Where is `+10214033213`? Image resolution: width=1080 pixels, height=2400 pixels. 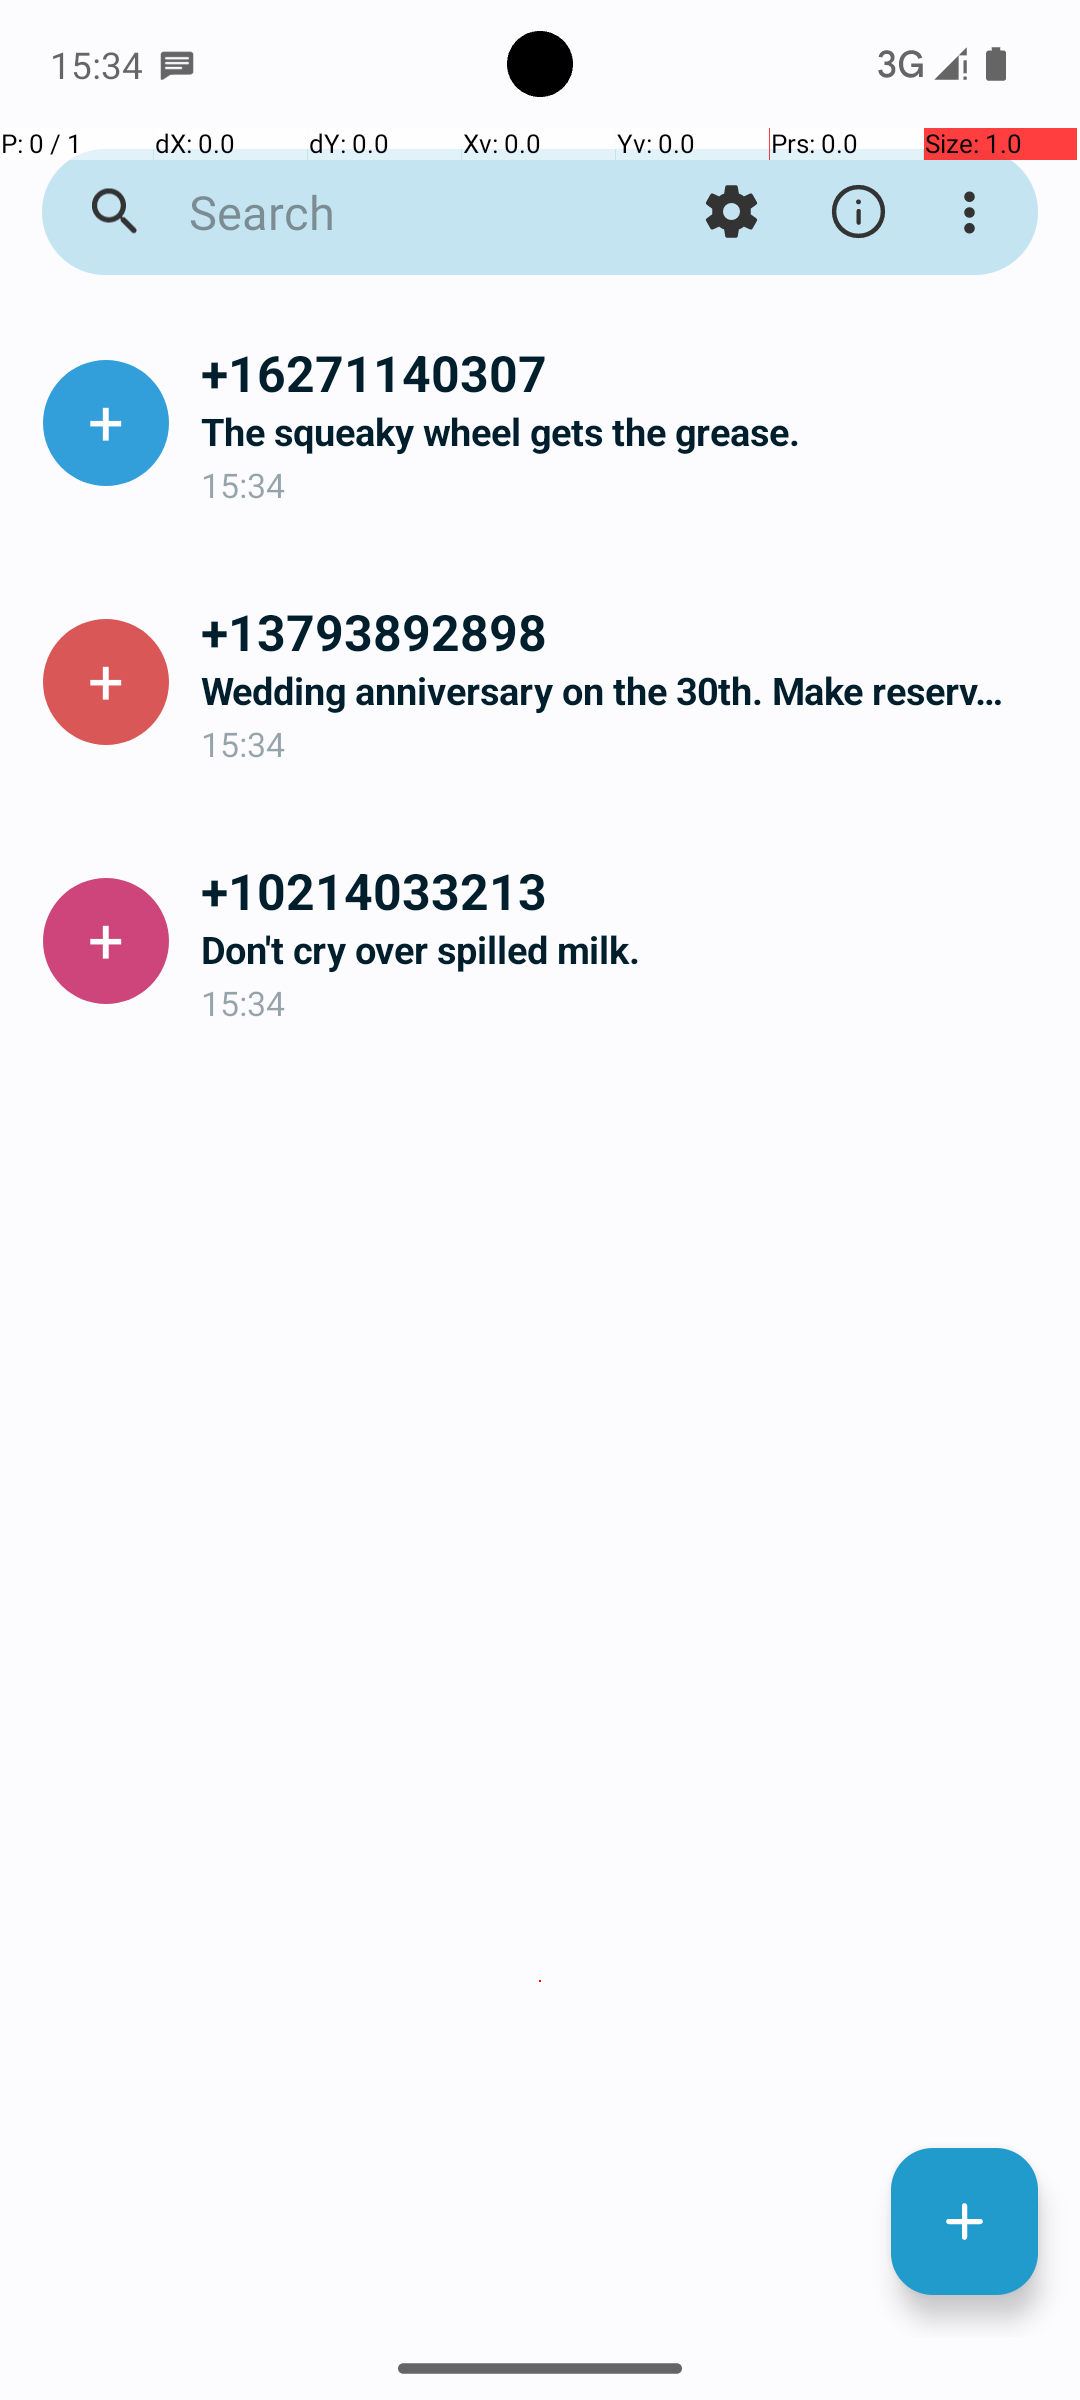
+10214033213 is located at coordinates (624, 890).